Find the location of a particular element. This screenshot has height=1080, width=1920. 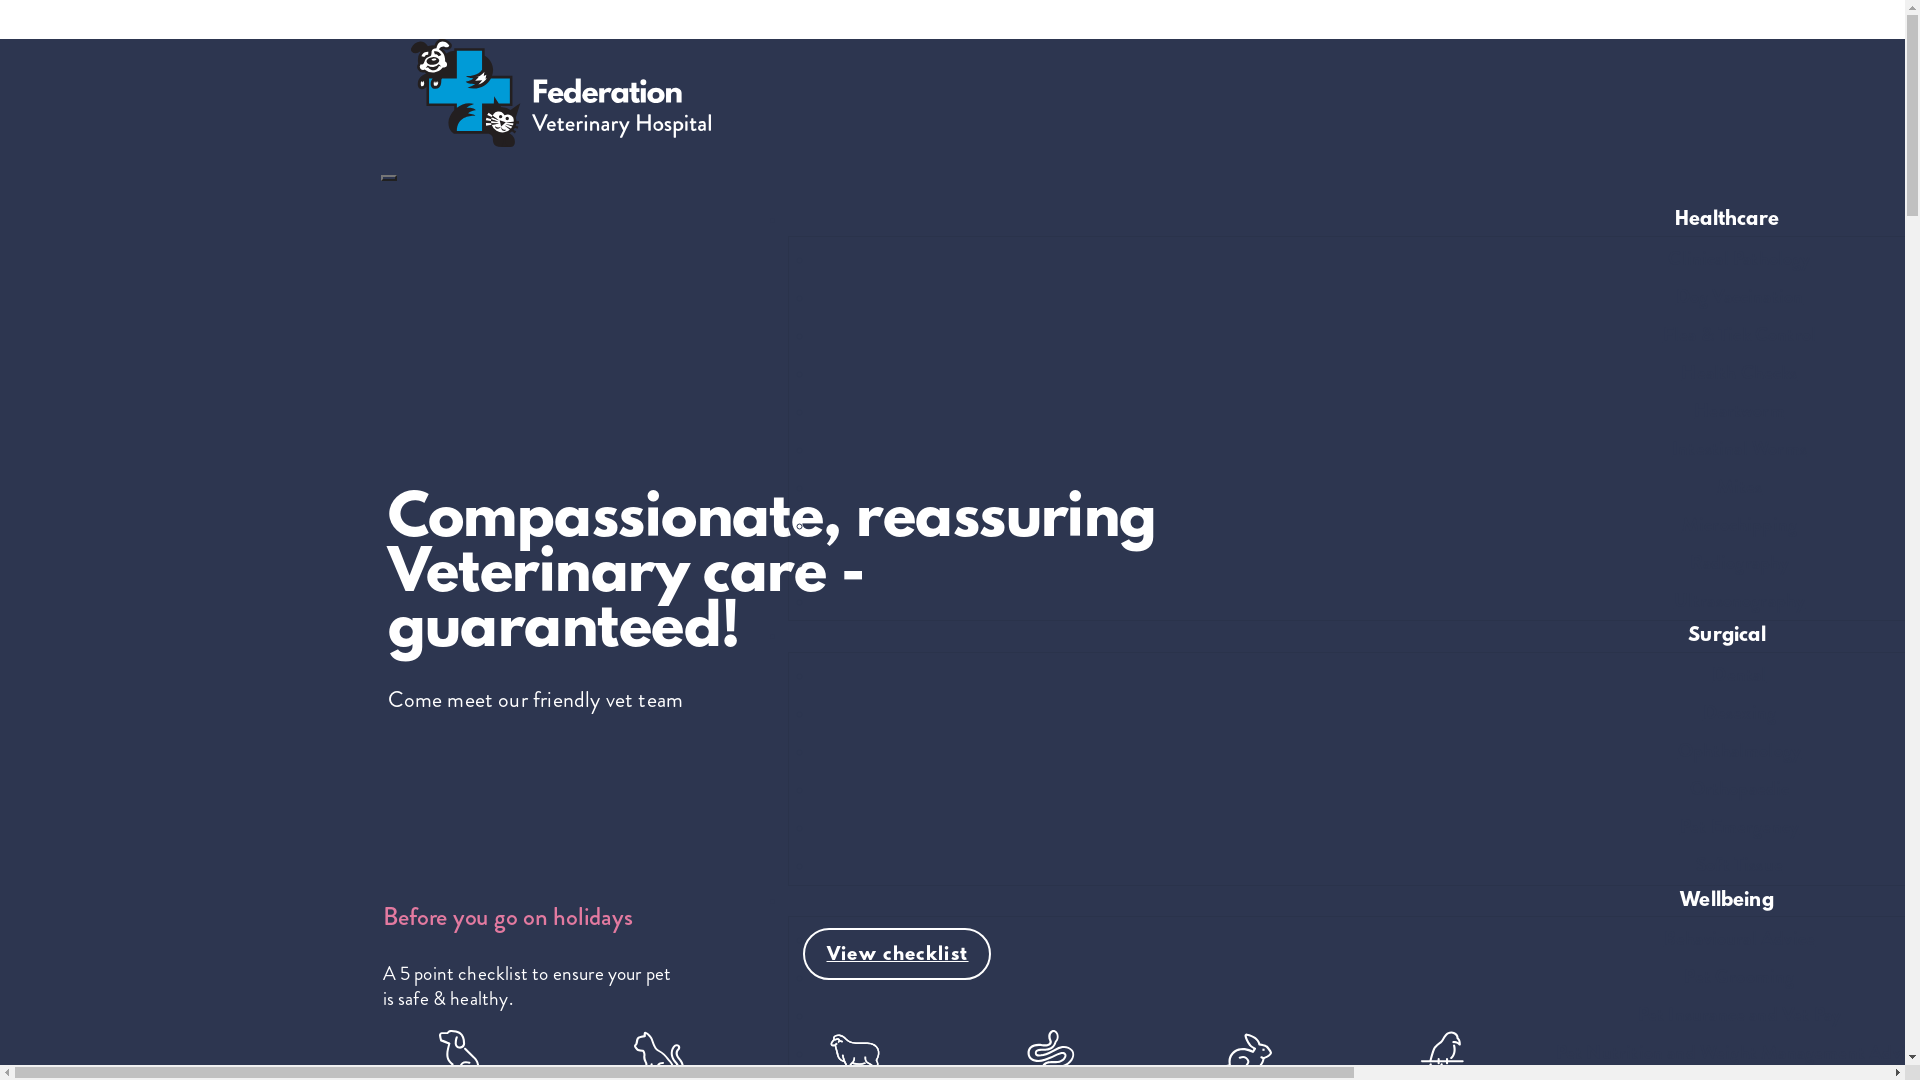

Intestinal Worms is located at coordinates (1740, 449).